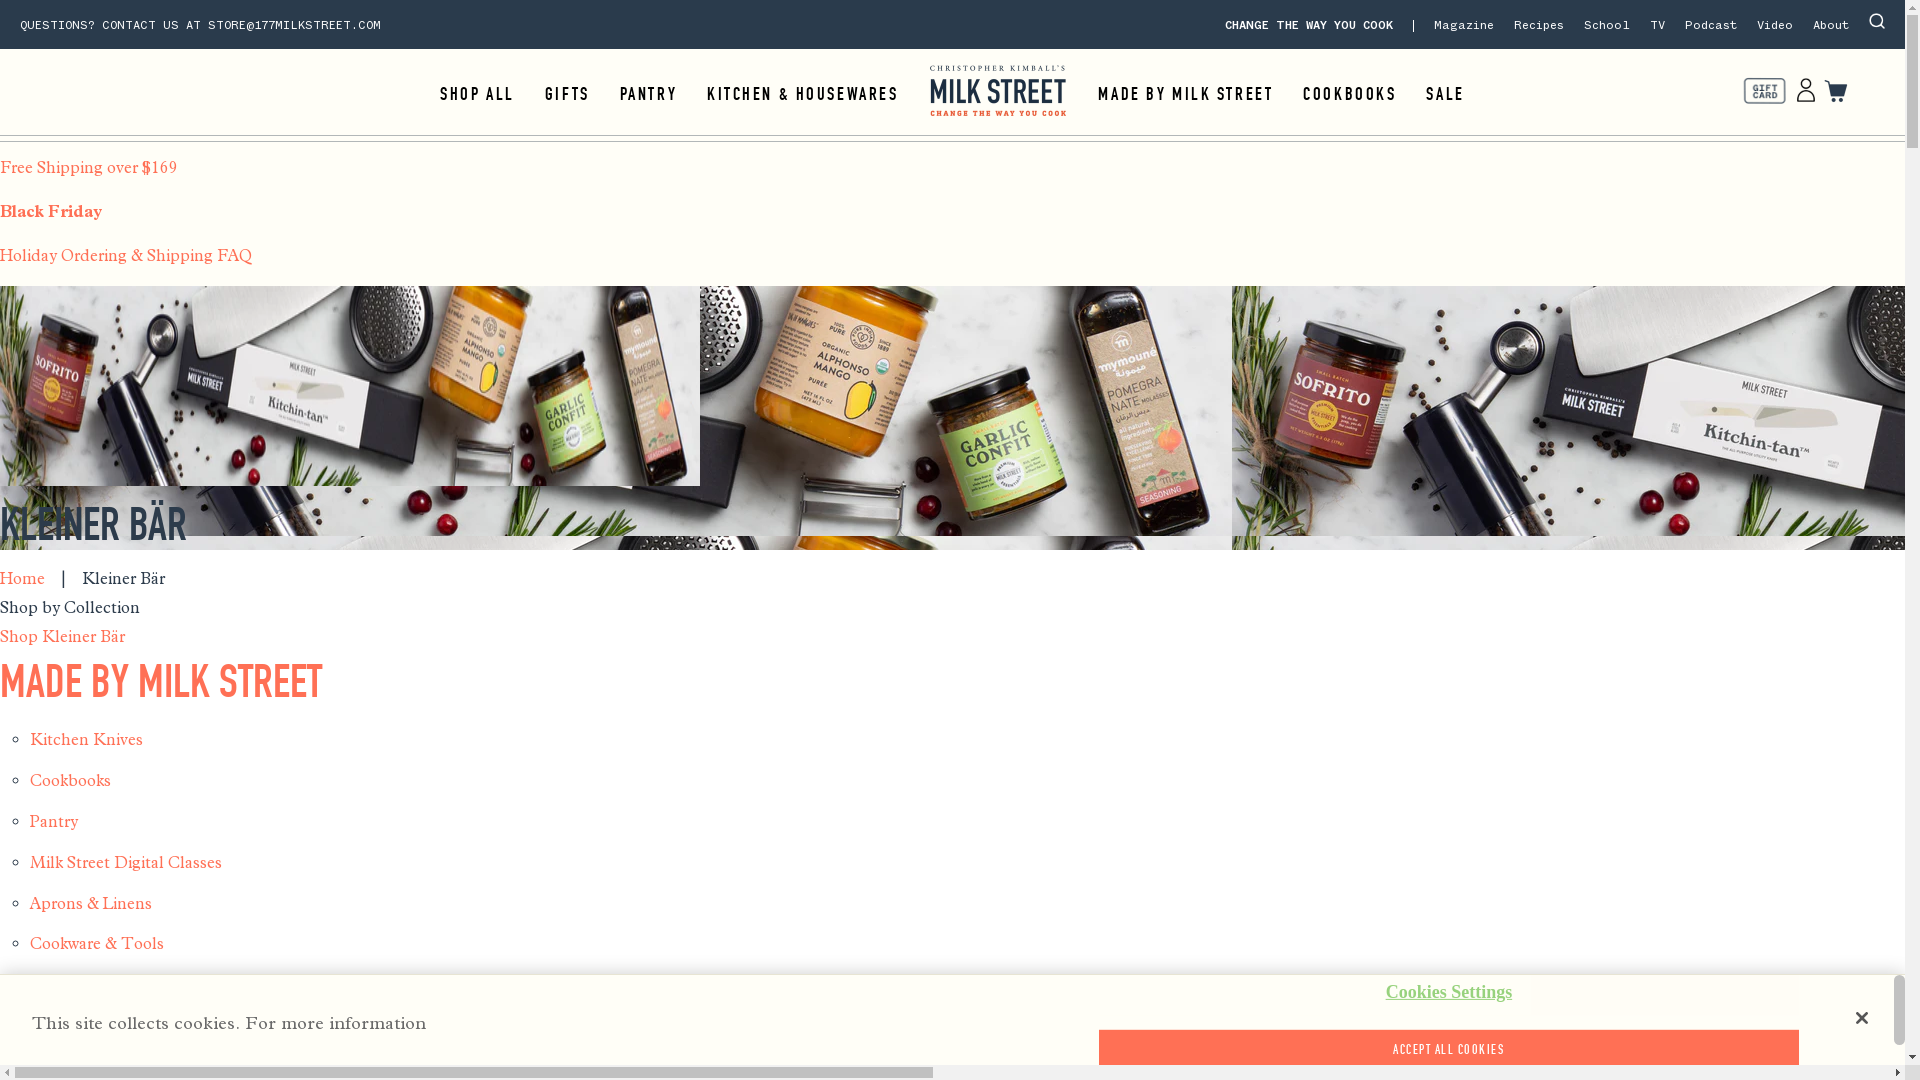  What do you see at coordinates (22, 578) in the screenshot?
I see `Home` at bounding box center [22, 578].